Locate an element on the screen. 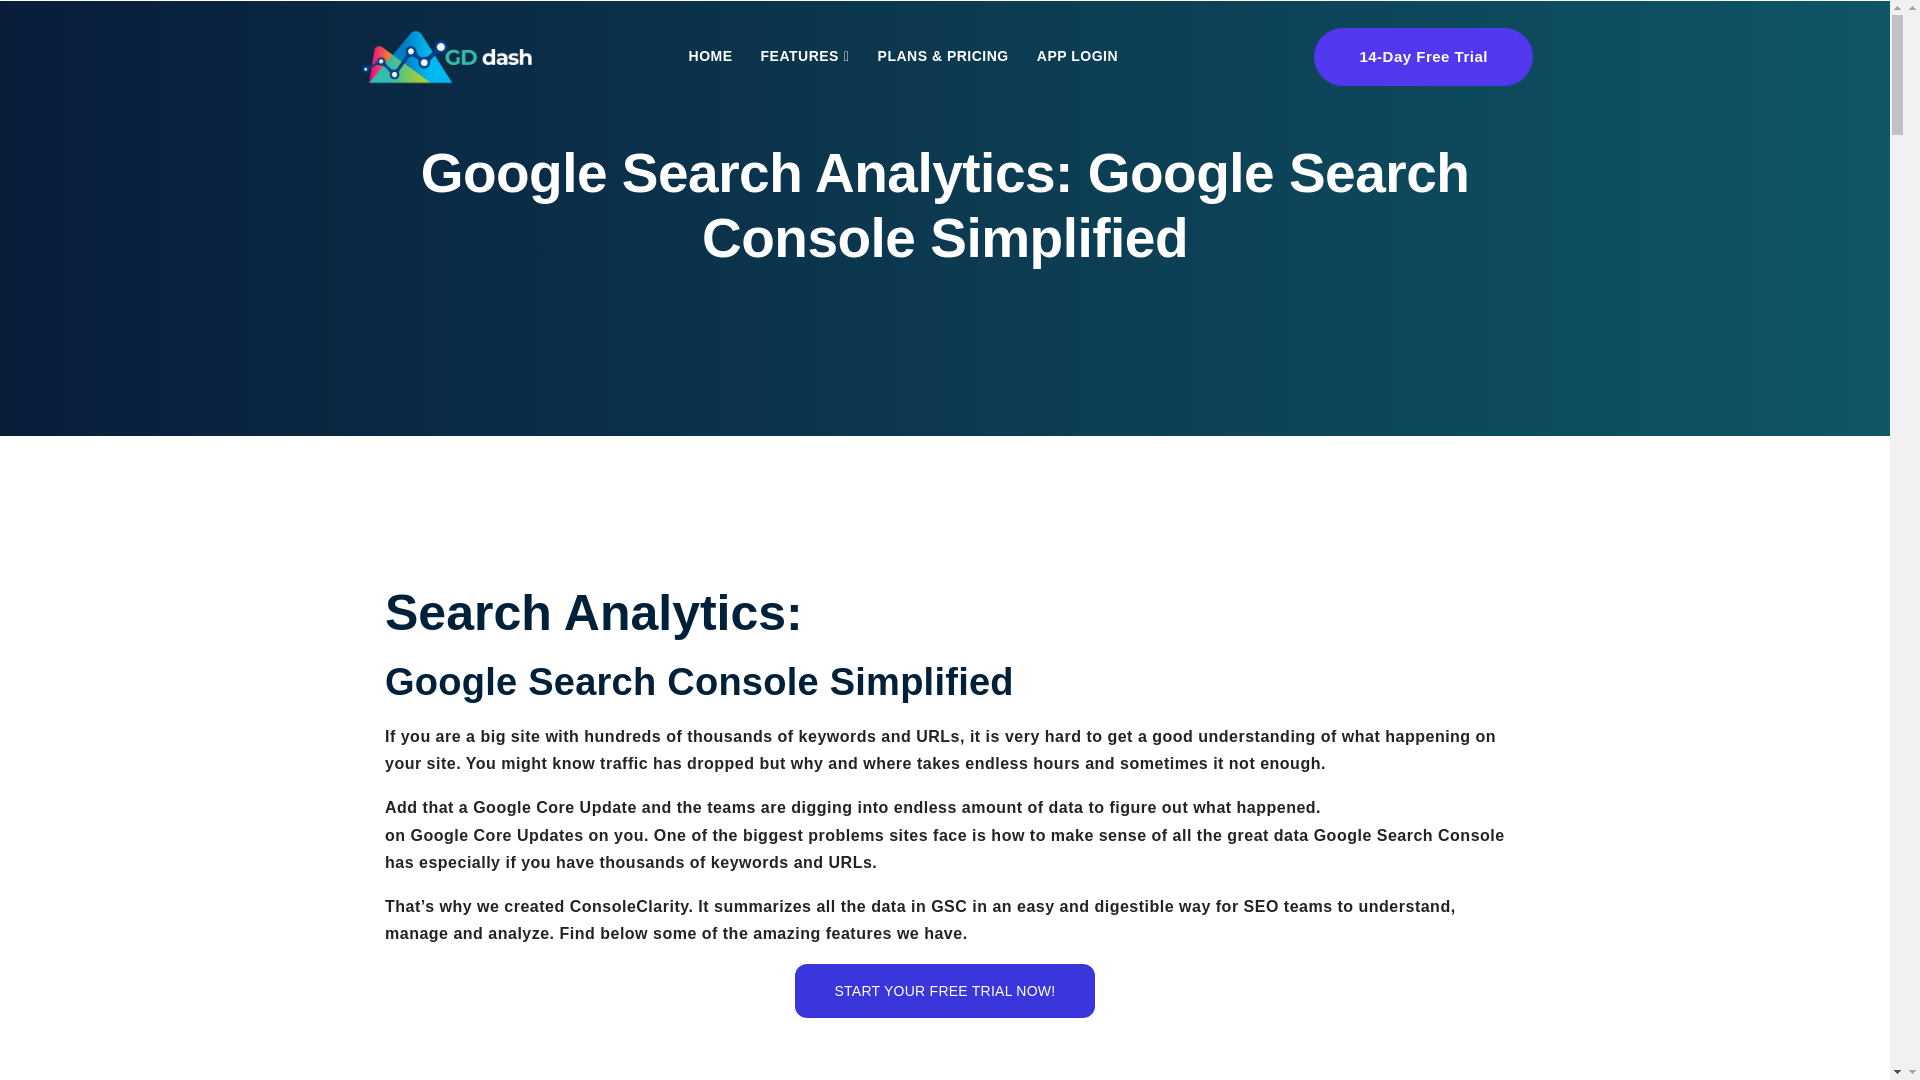 This screenshot has height=1080, width=1920. App Login is located at coordinates (1078, 55).